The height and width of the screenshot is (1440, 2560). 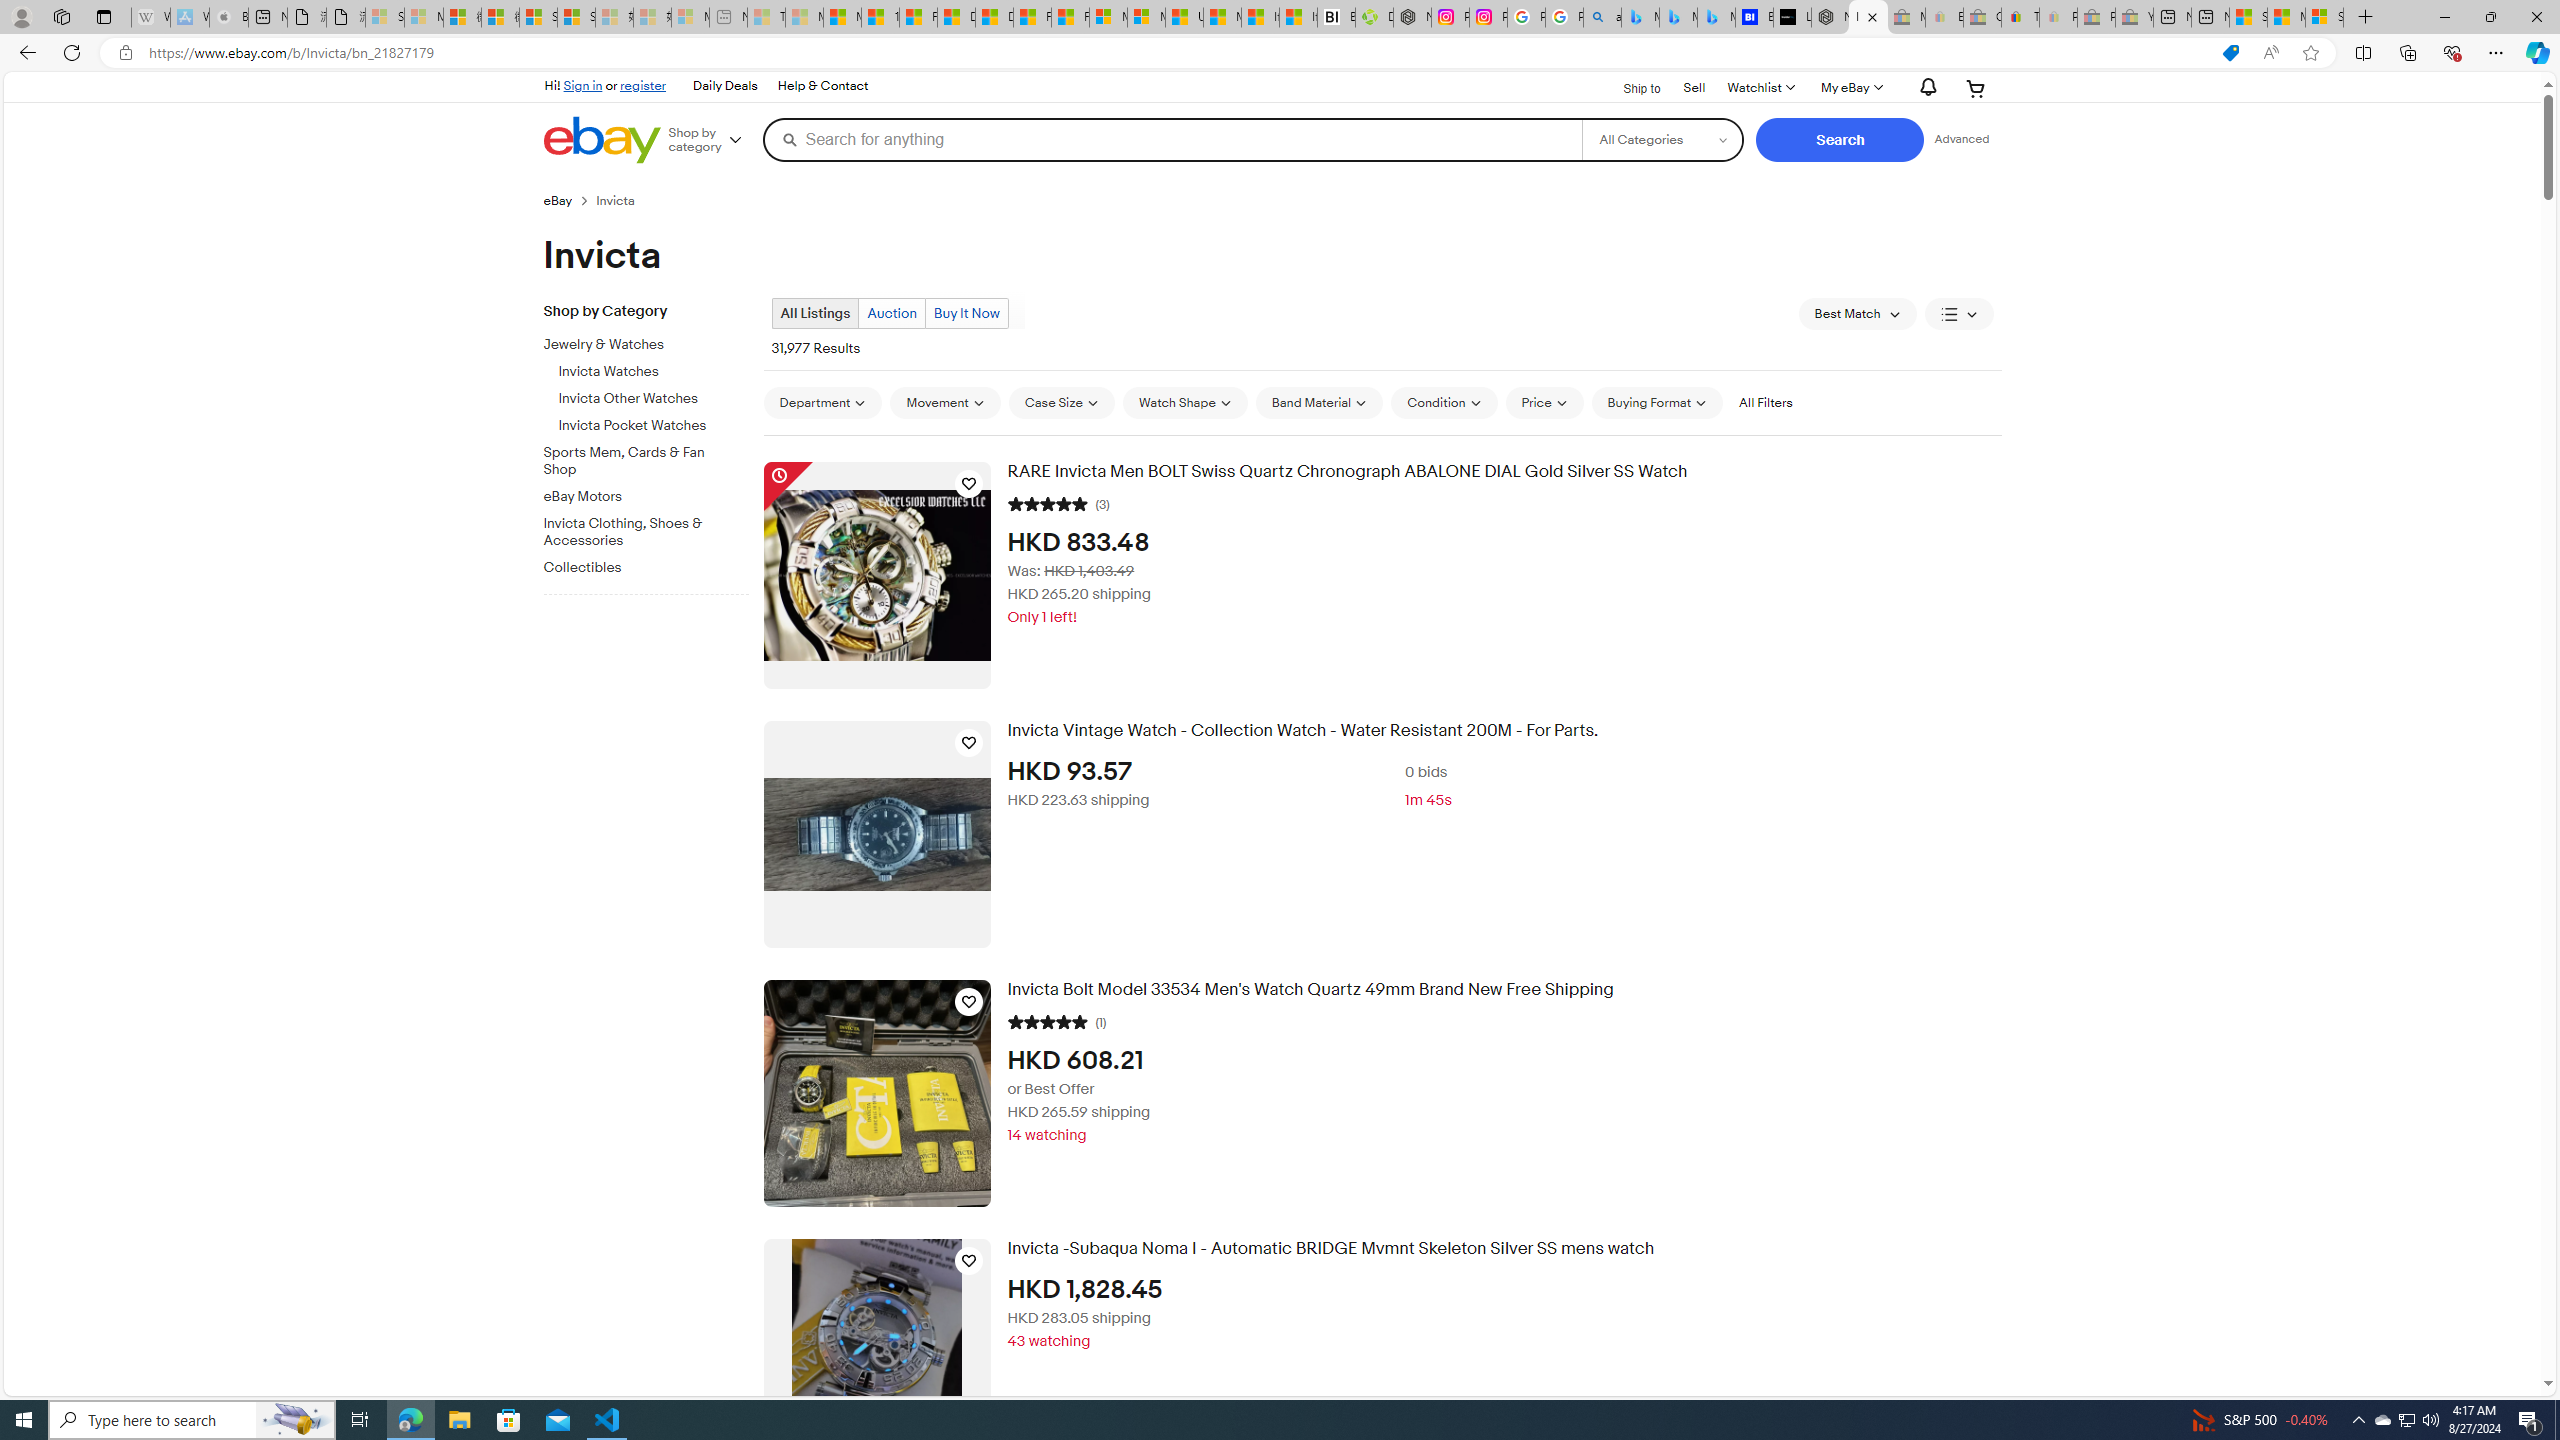 What do you see at coordinates (654, 342) in the screenshot?
I see `Jewelry & Watches` at bounding box center [654, 342].